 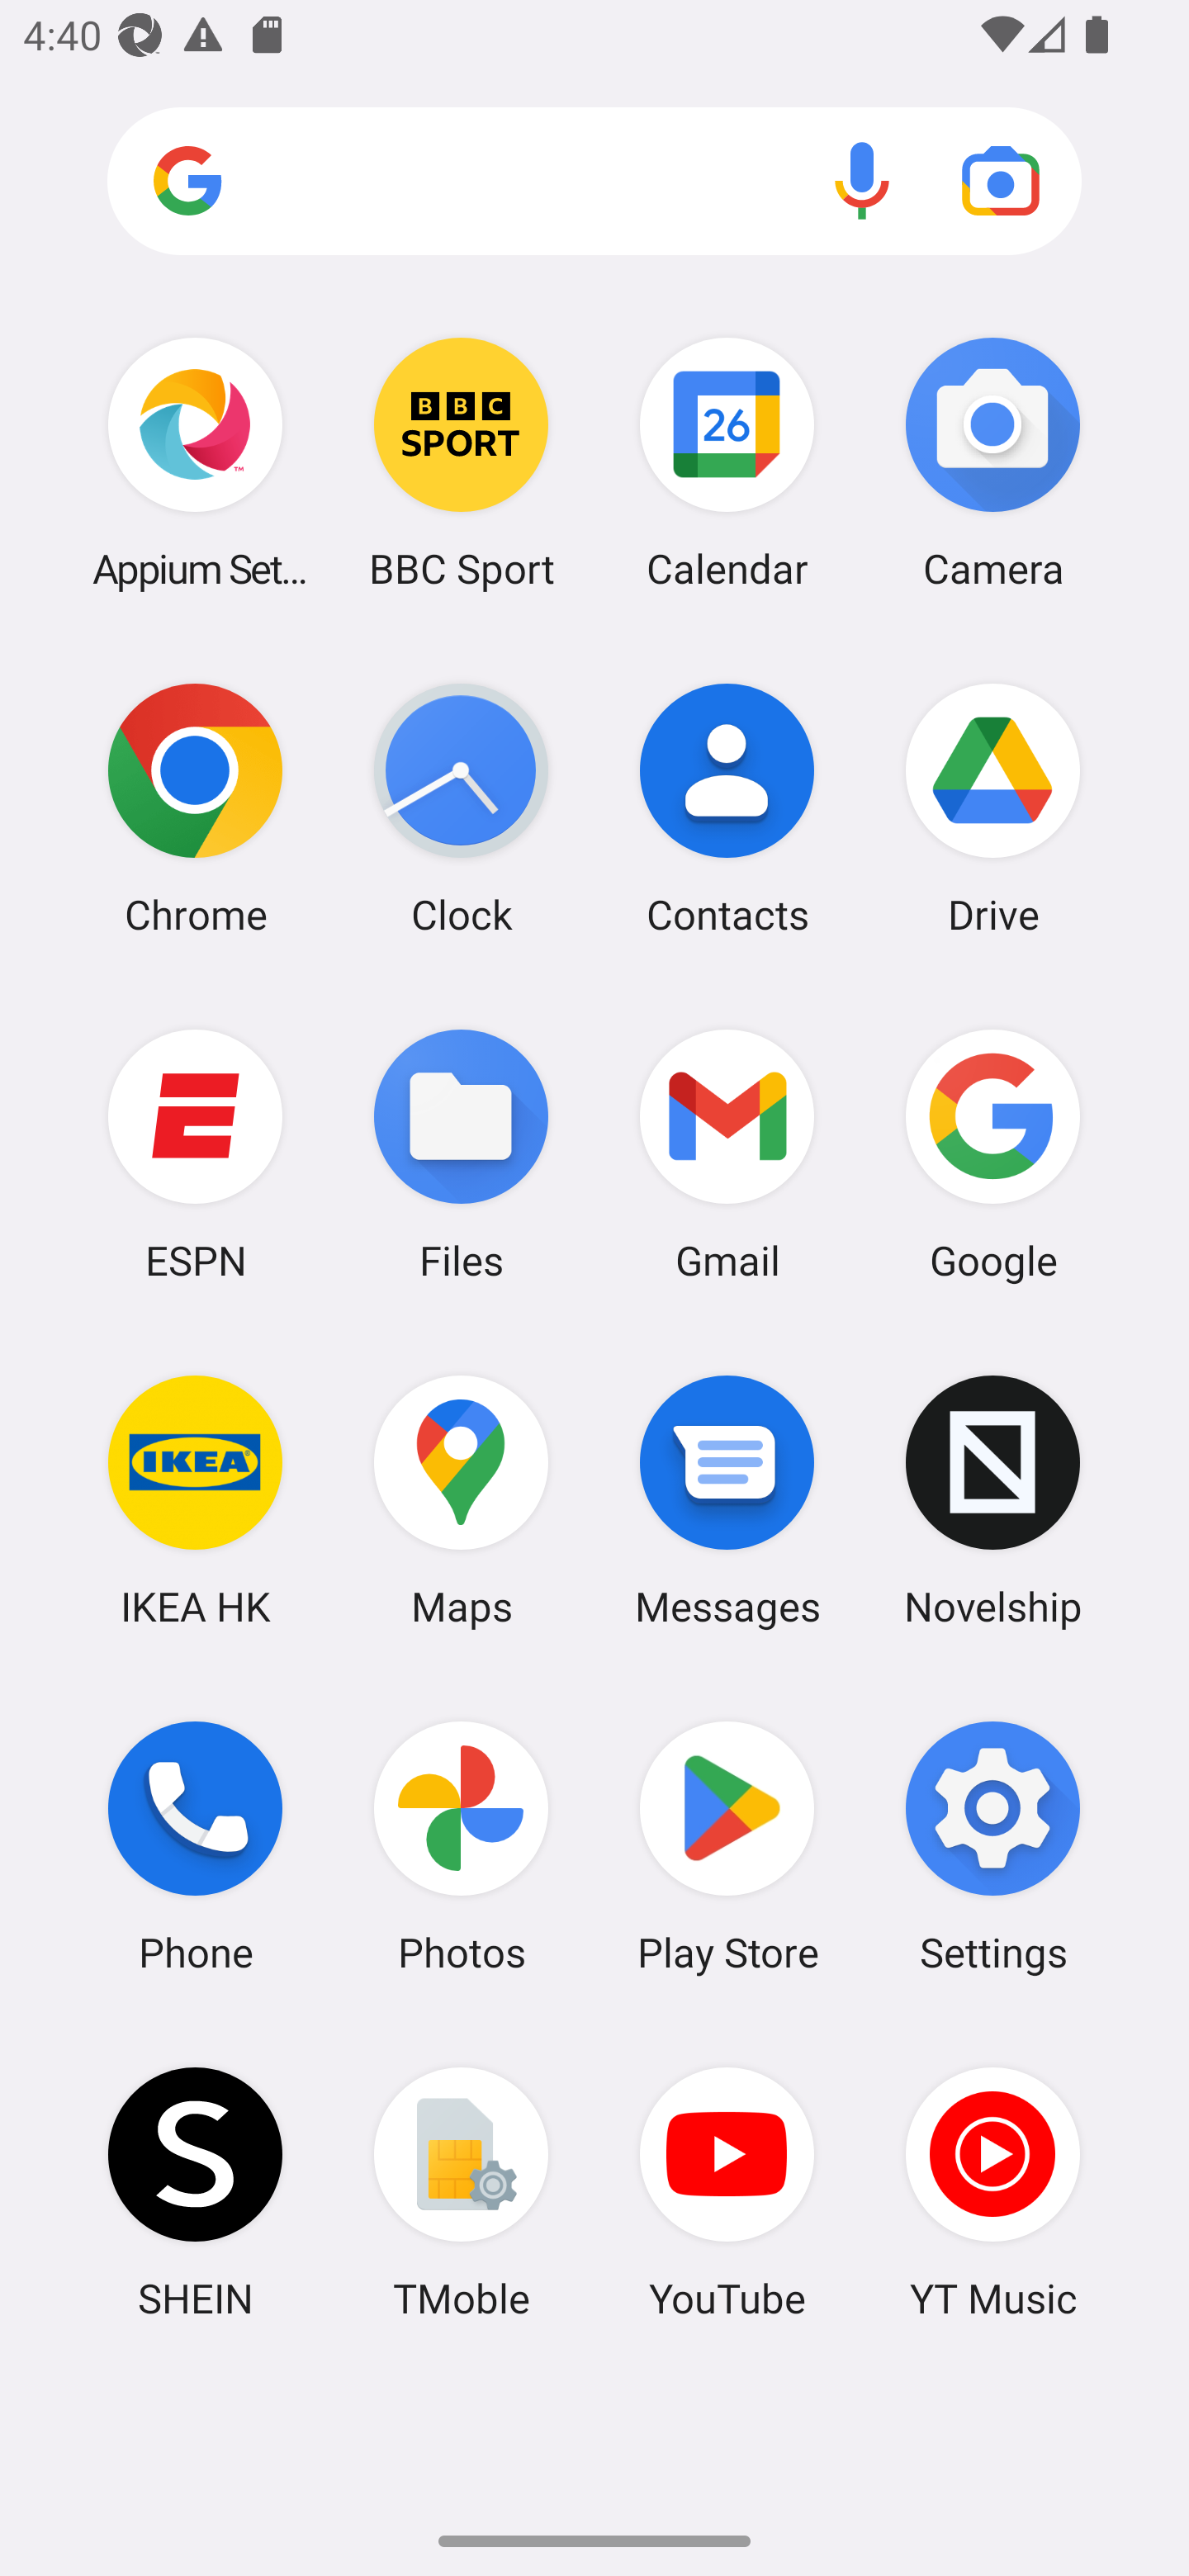 What do you see at coordinates (1001, 180) in the screenshot?
I see `Google Lens` at bounding box center [1001, 180].